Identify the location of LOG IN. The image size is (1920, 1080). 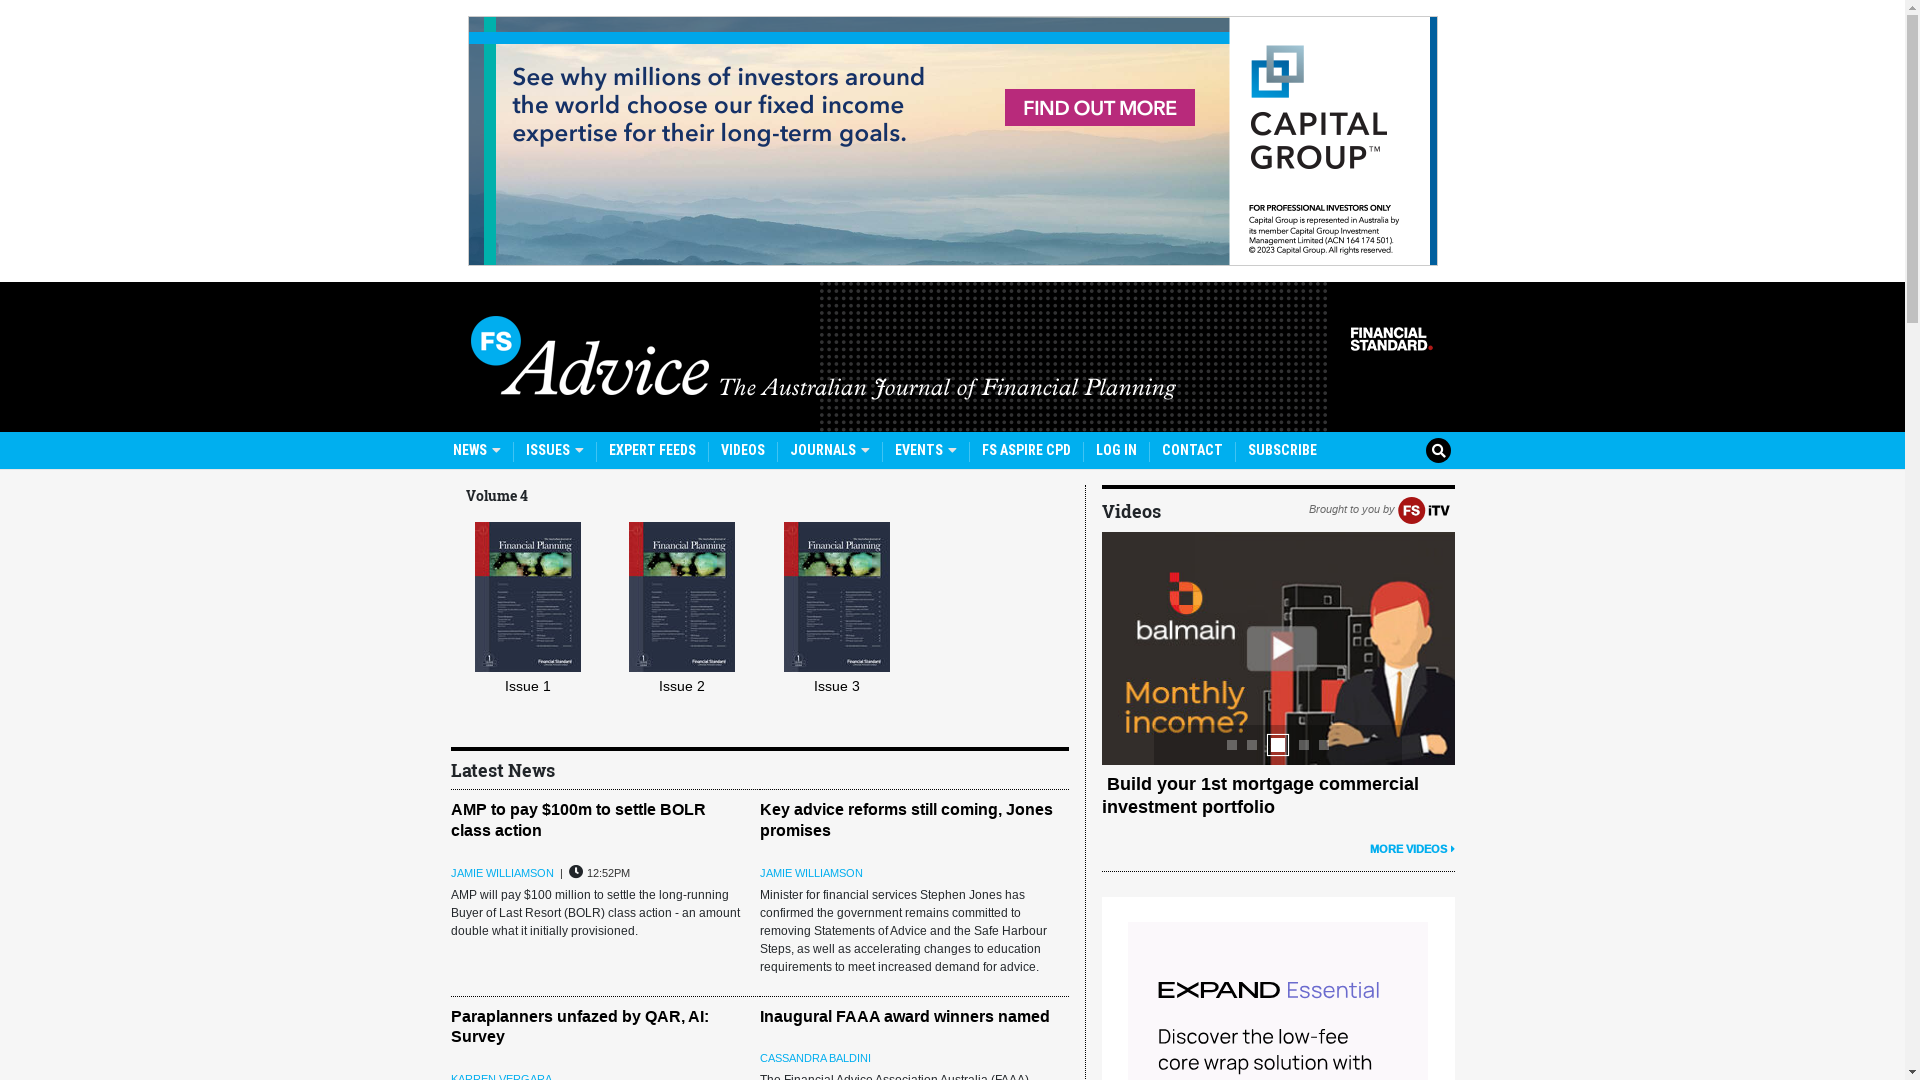
(1116, 450).